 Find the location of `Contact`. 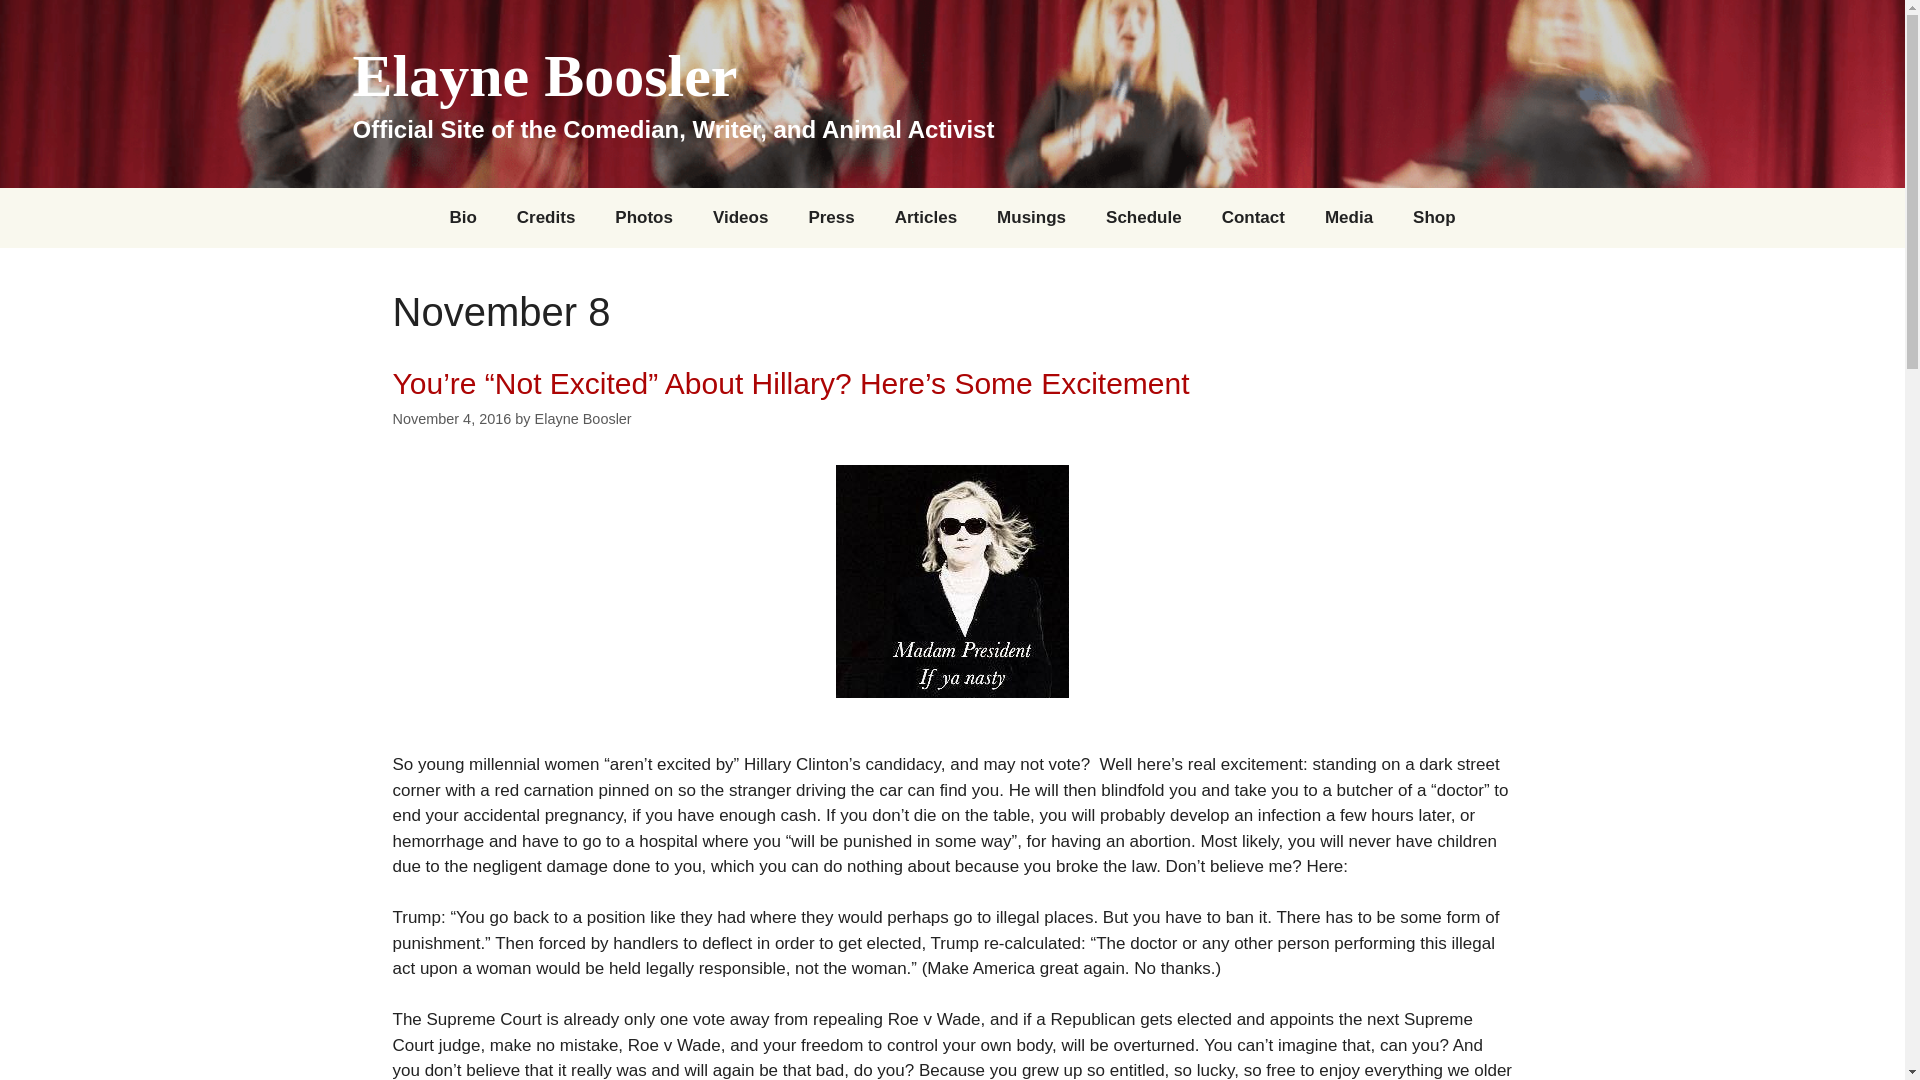

Contact is located at coordinates (1253, 218).